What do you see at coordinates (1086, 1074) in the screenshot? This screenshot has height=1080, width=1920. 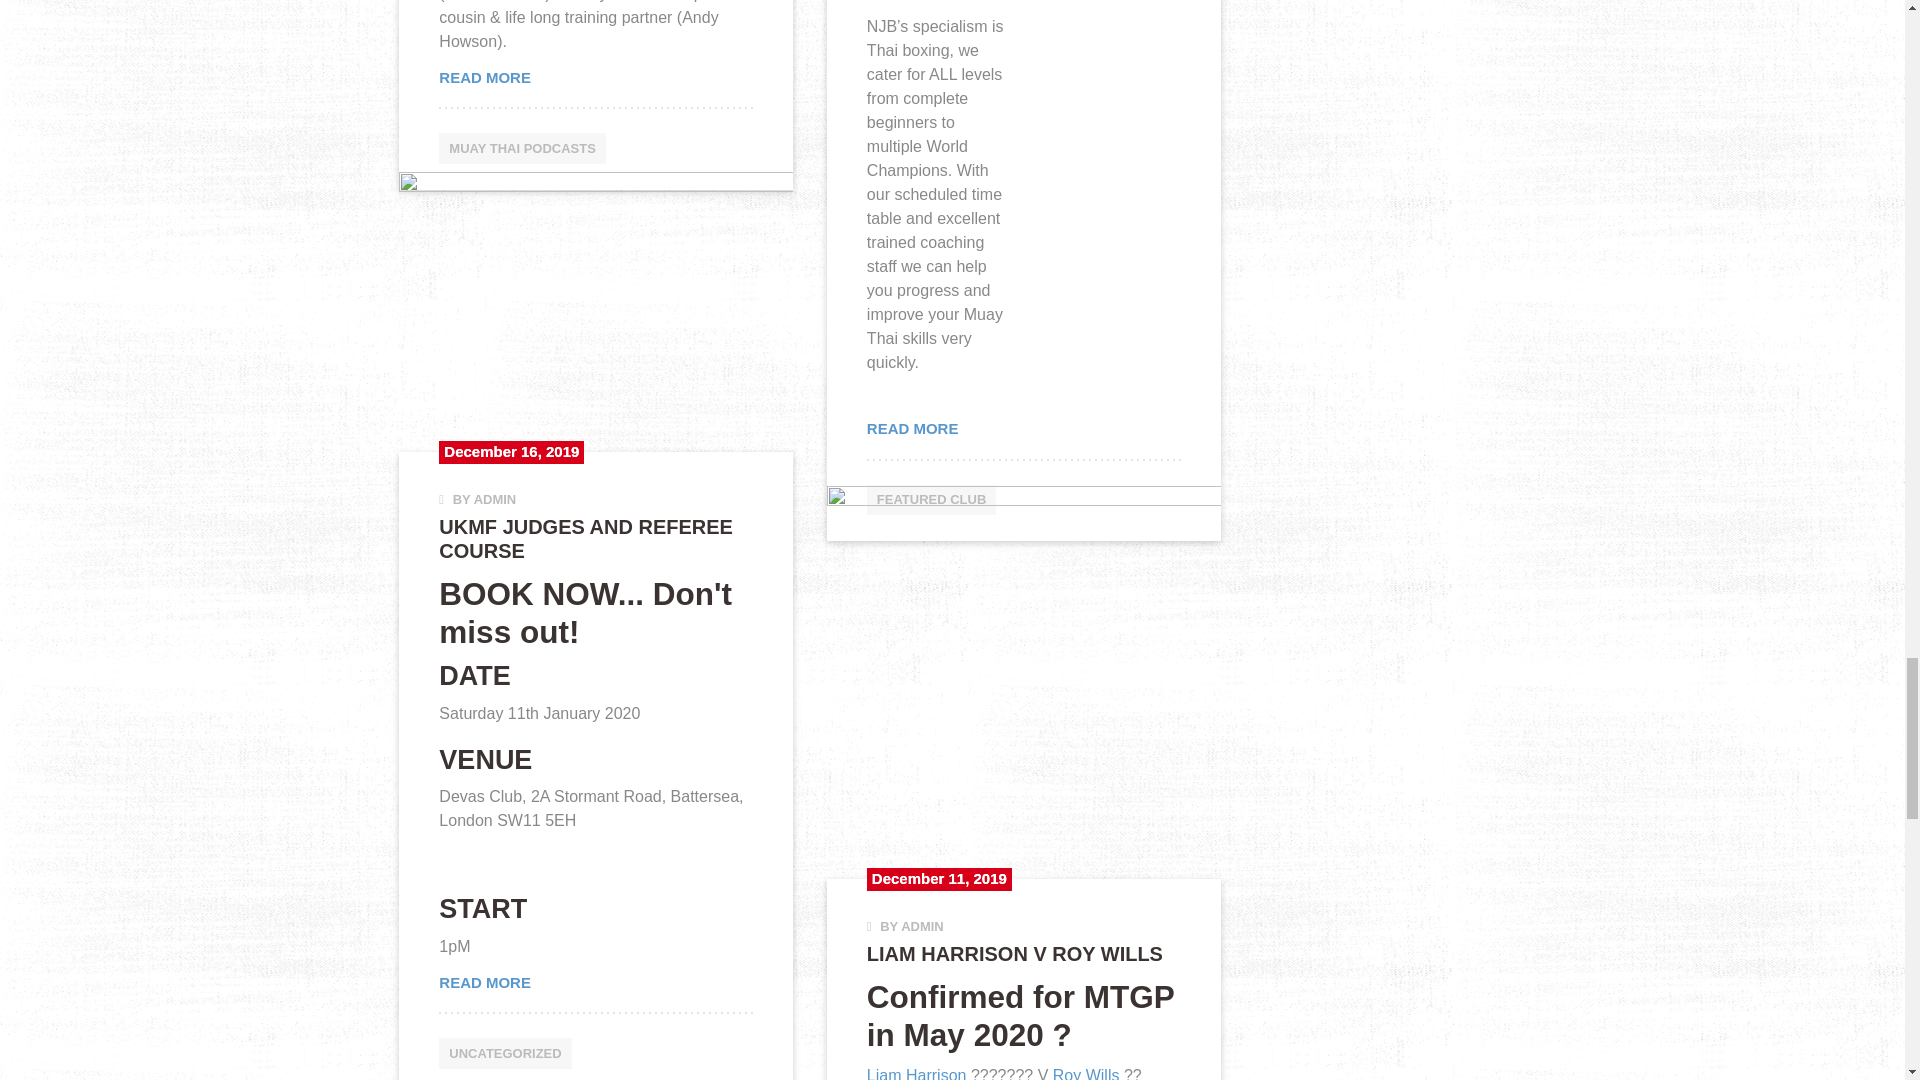 I see `Roy Wills` at bounding box center [1086, 1074].